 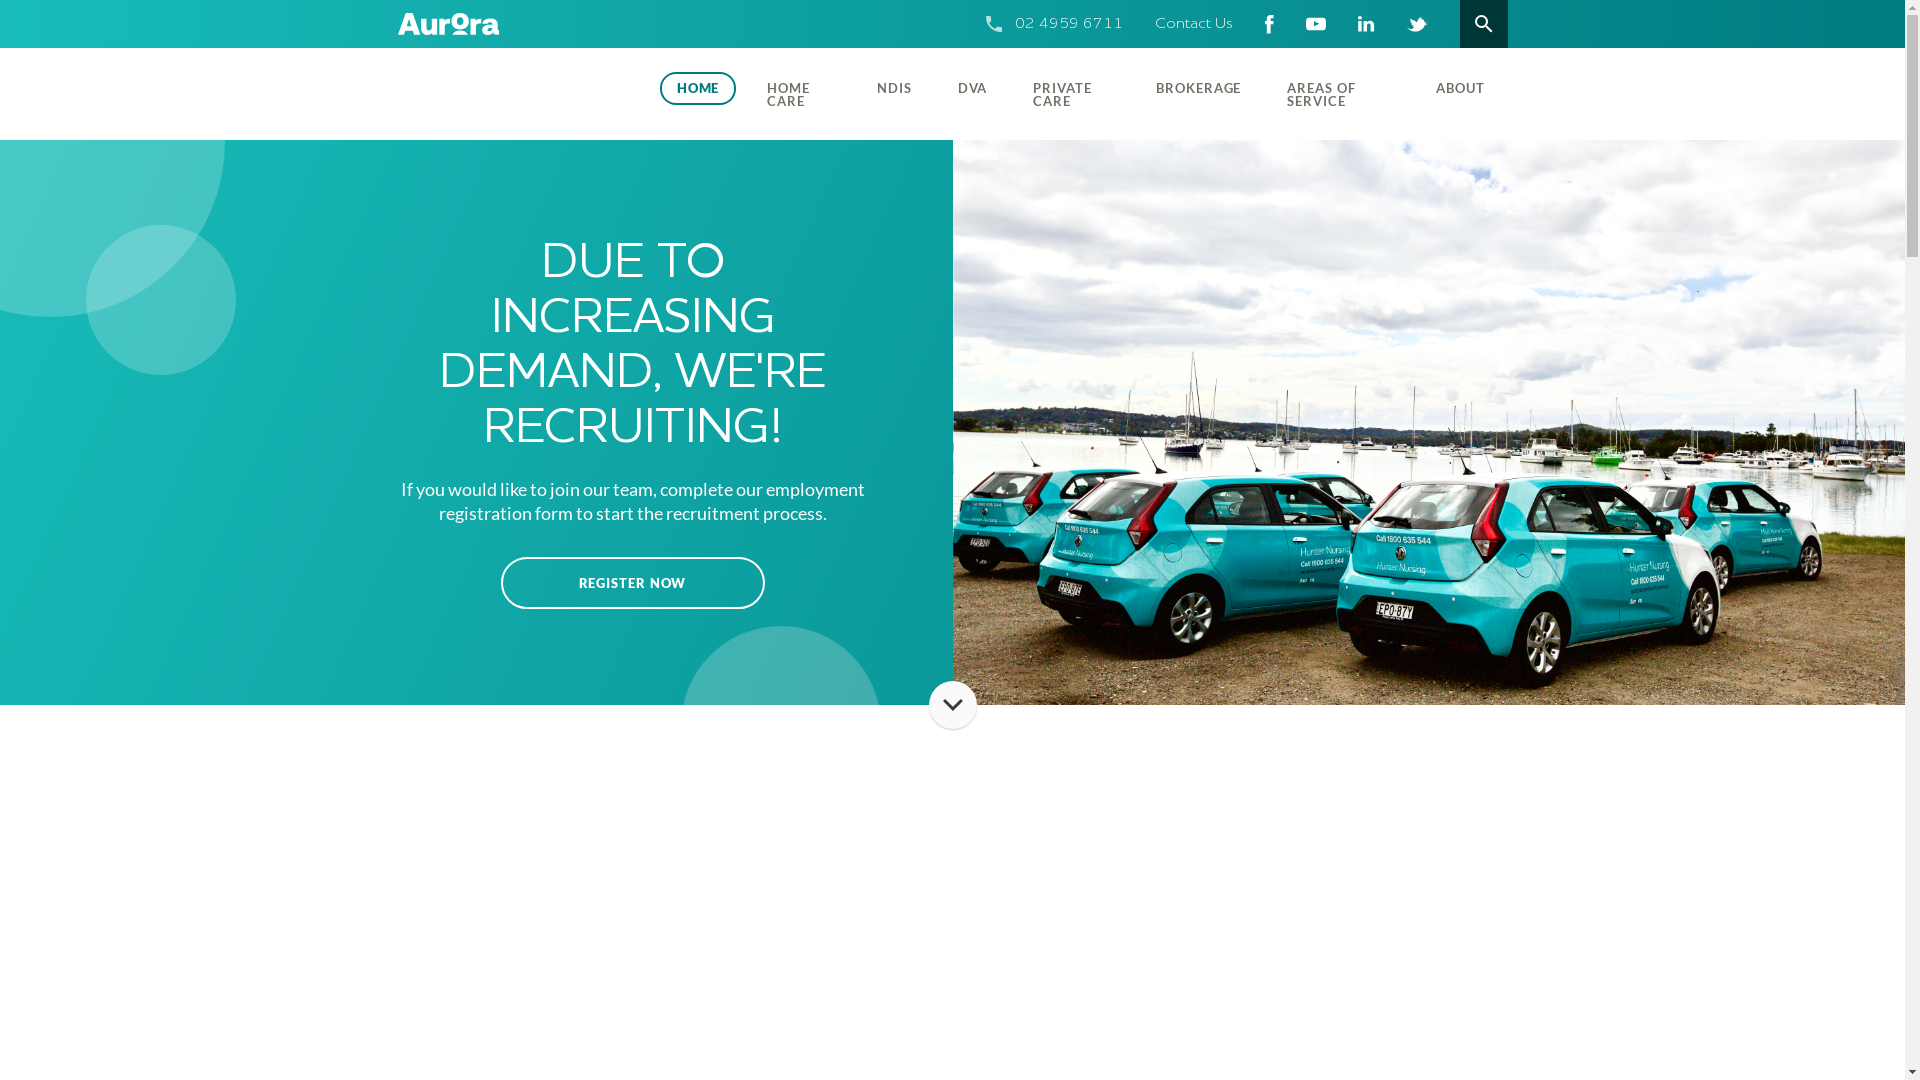 I want to click on Aurora Community, so click(x=517, y=94).